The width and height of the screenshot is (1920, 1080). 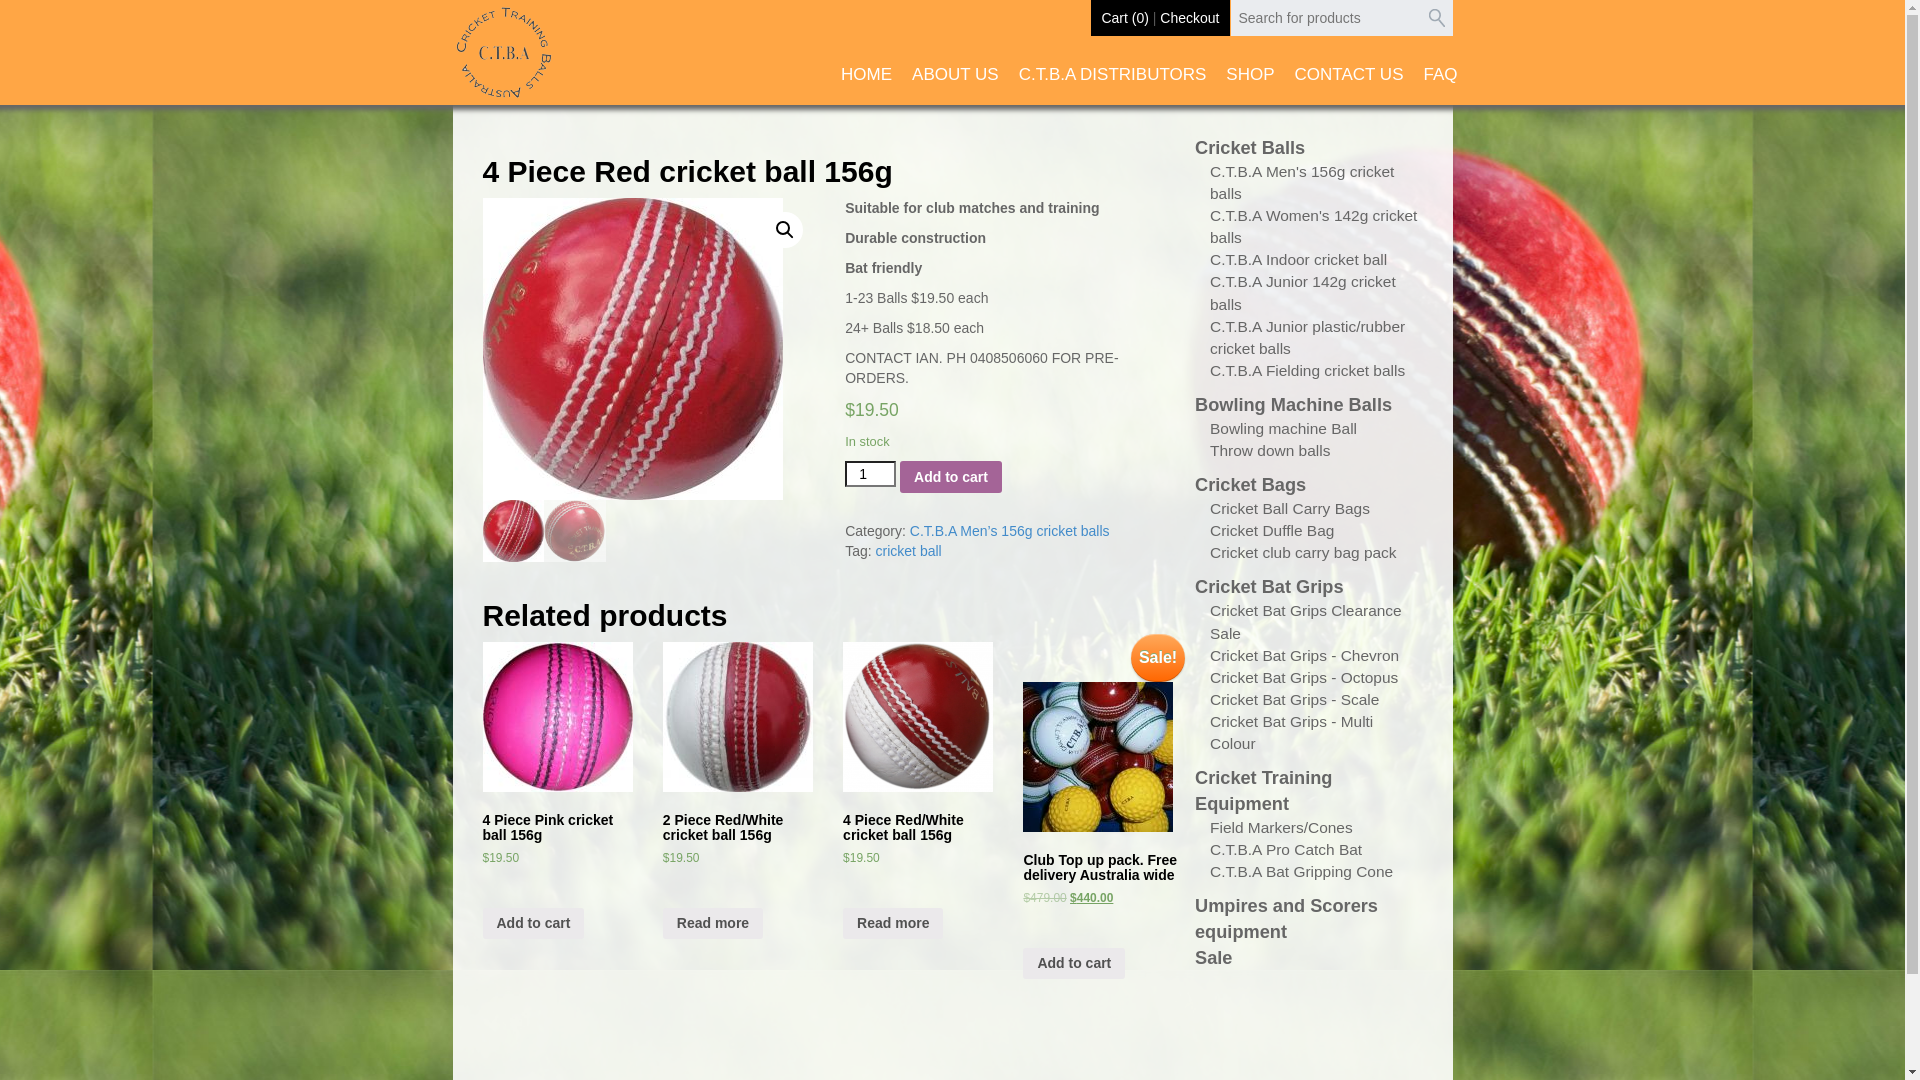 What do you see at coordinates (1298, 260) in the screenshot?
I see `C.T.B.A Indoor cricket ball` at bounding box center [1298, 260].